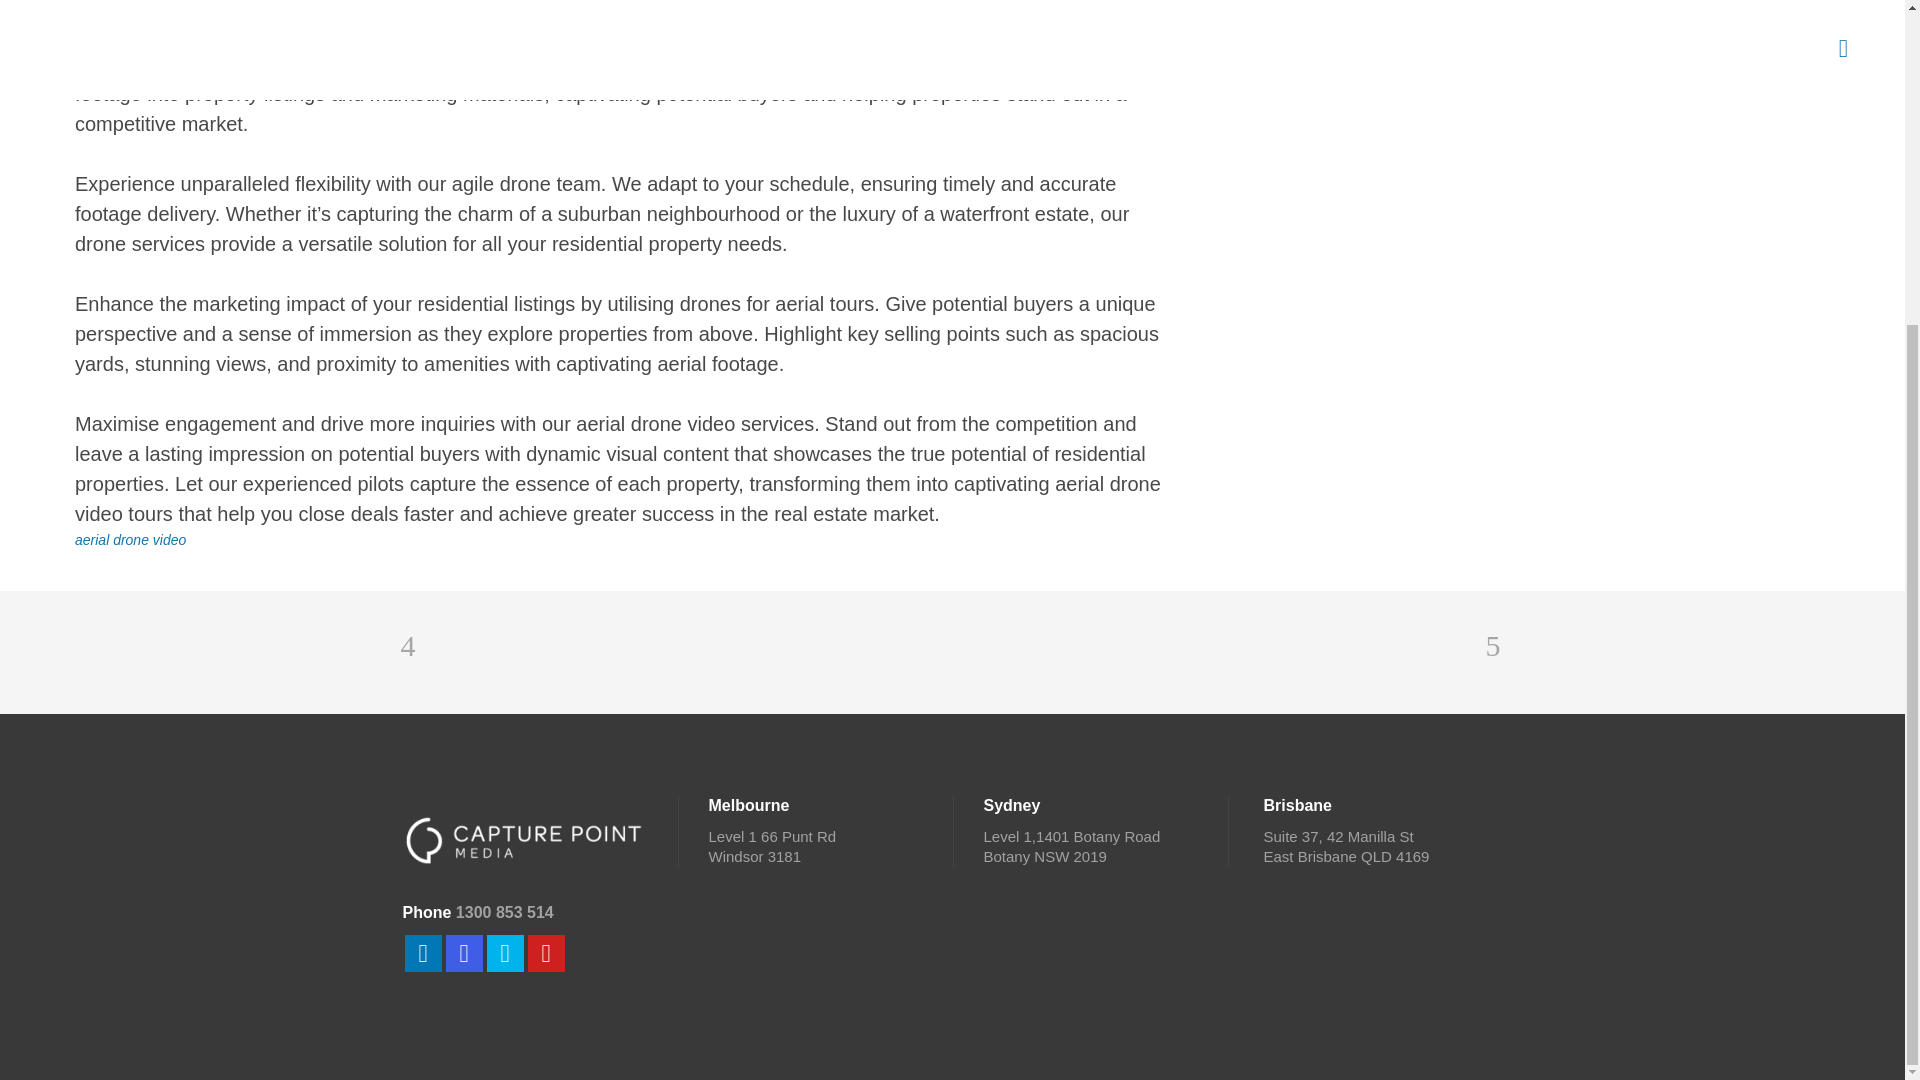 The width and height of the screenshot is (1920, 1080). I want to click on Instagram, so click(463, 952).